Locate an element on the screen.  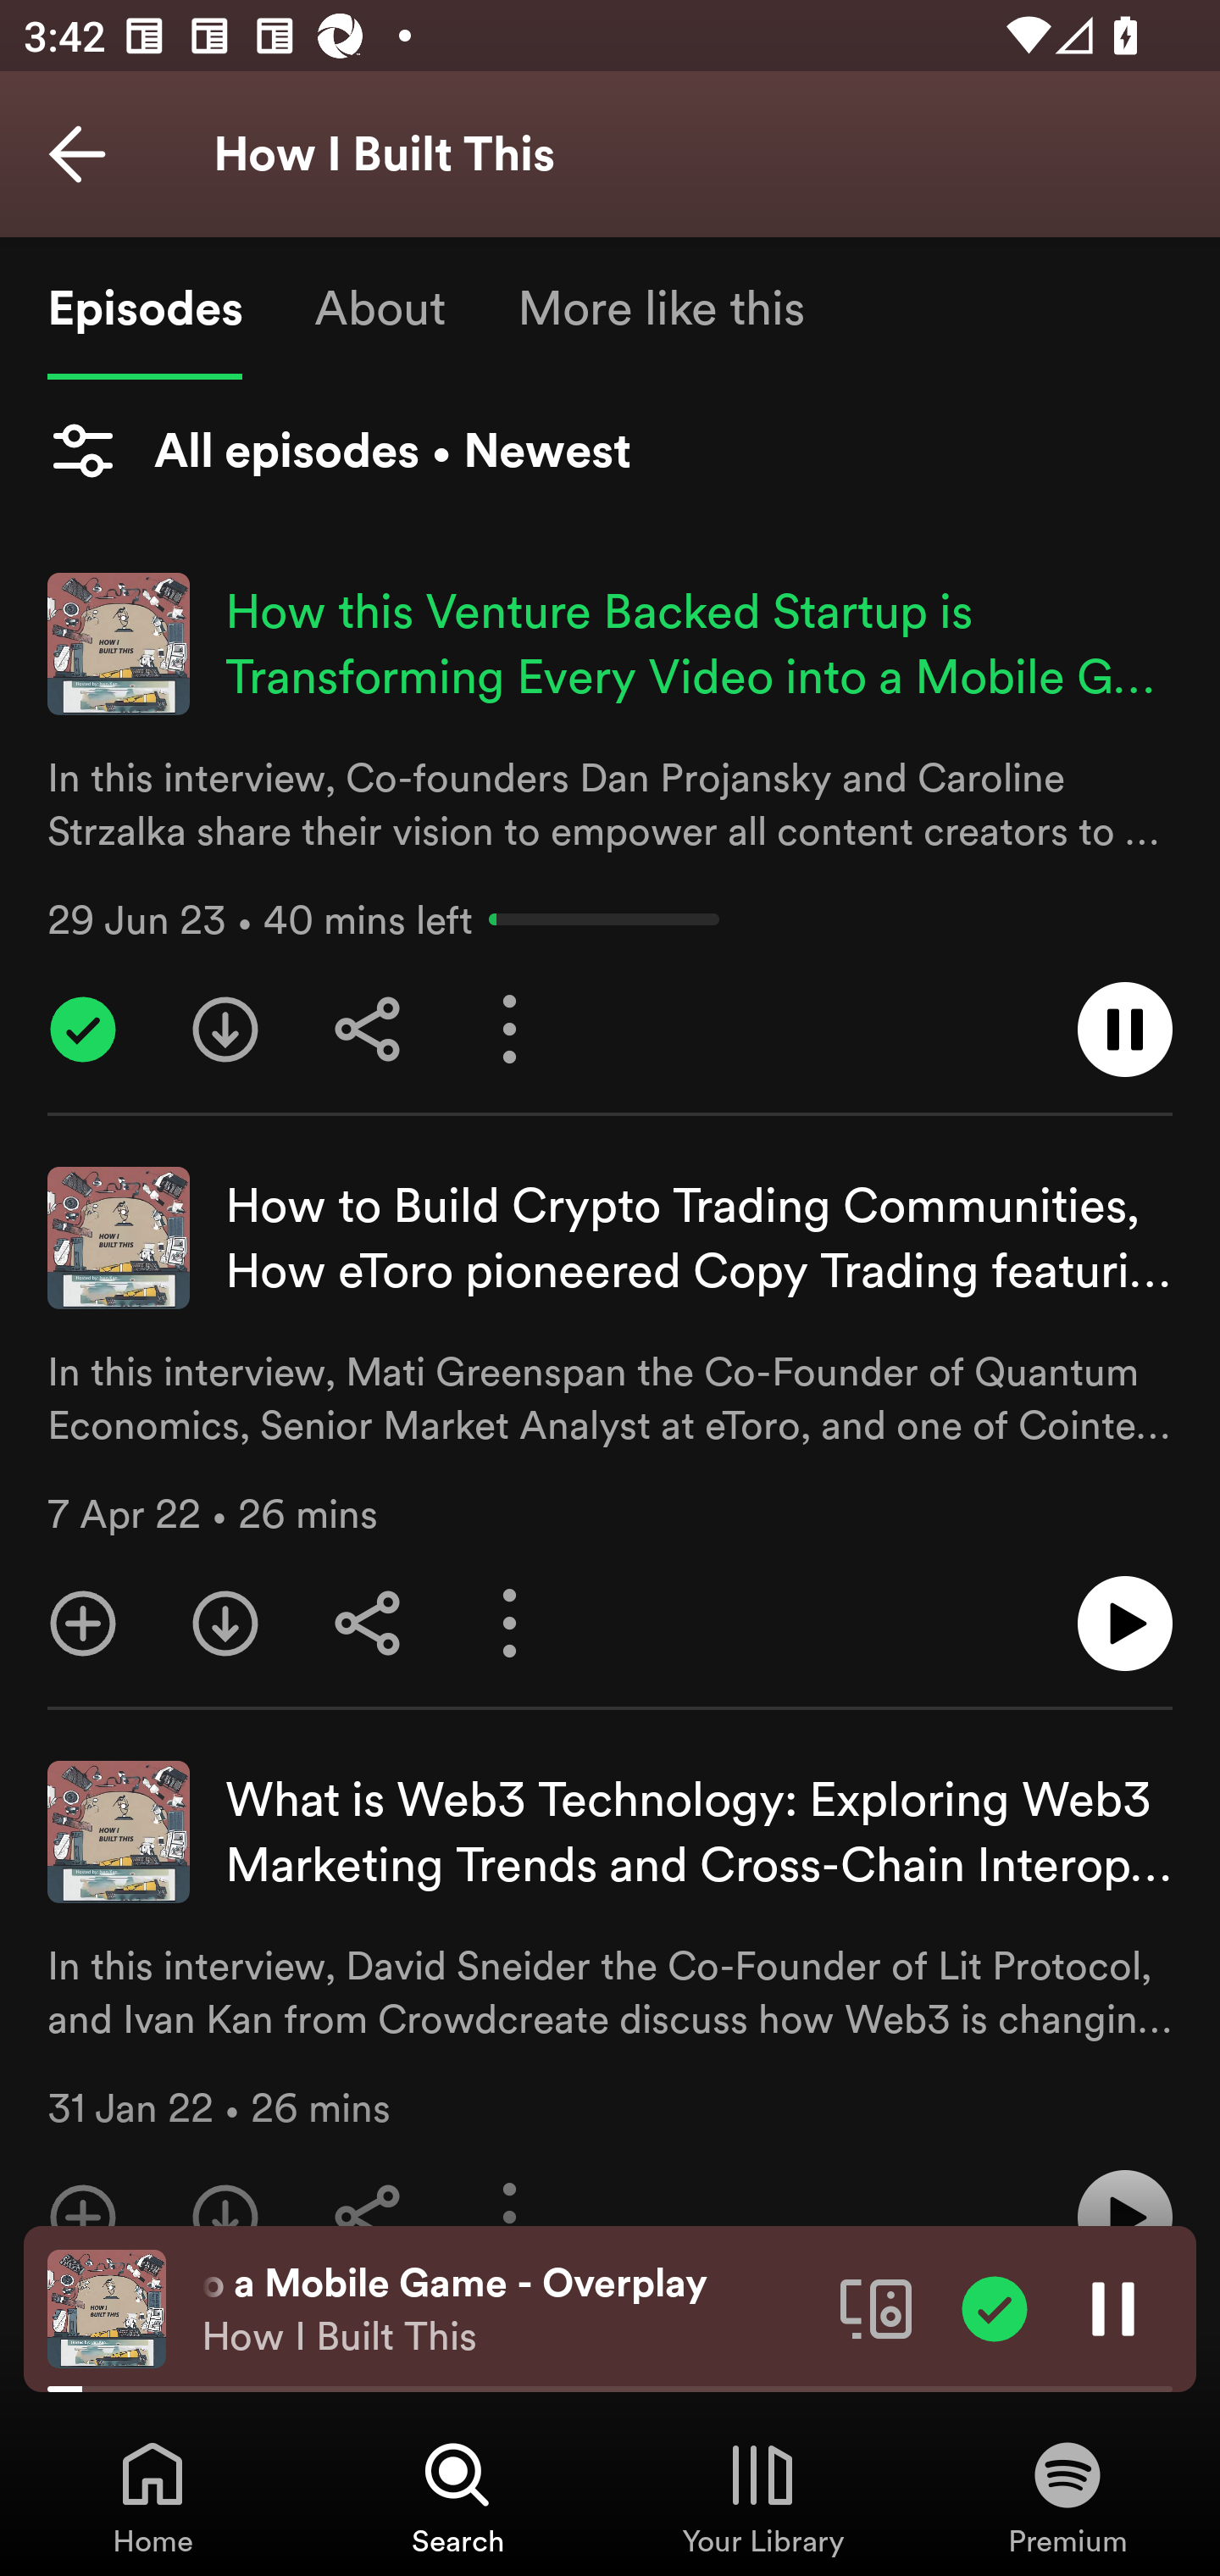
Share is located at coordinates (368, 1029).